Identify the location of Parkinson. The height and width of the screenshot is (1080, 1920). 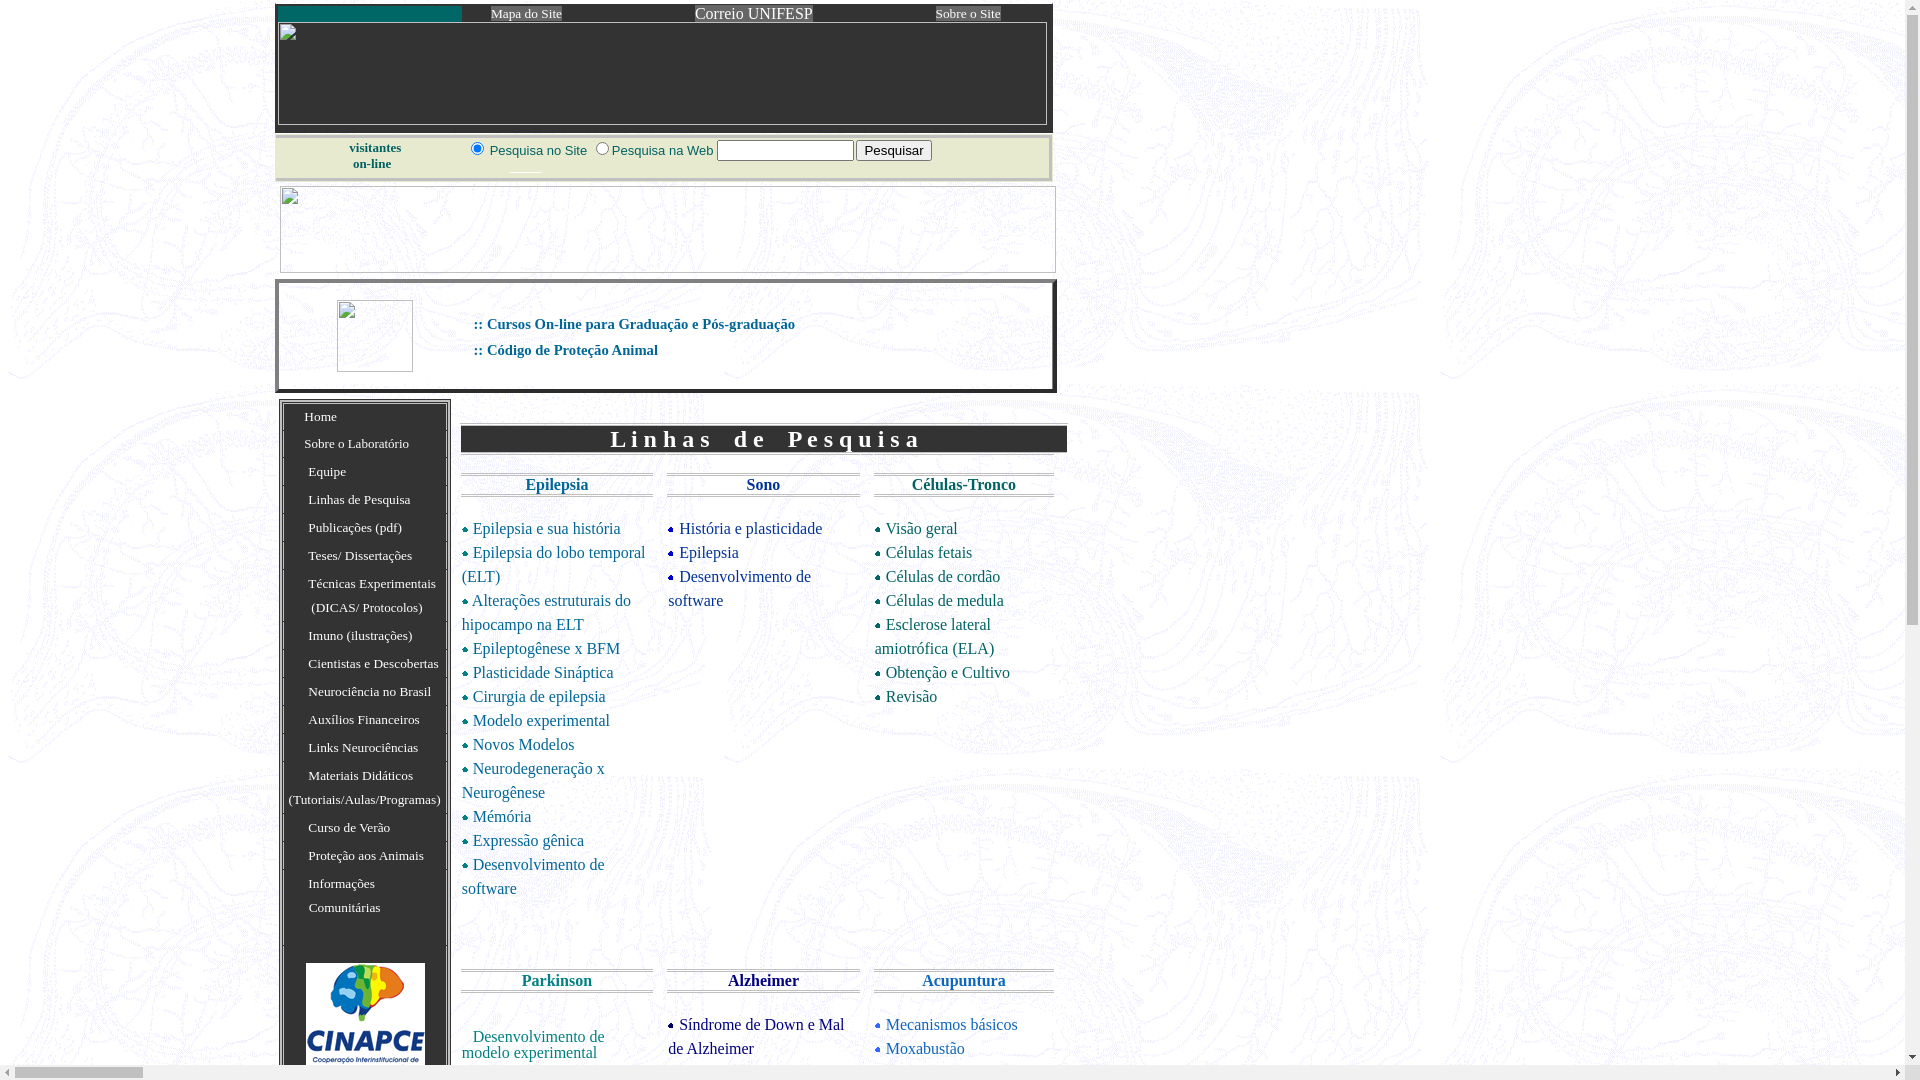
(557, 980).